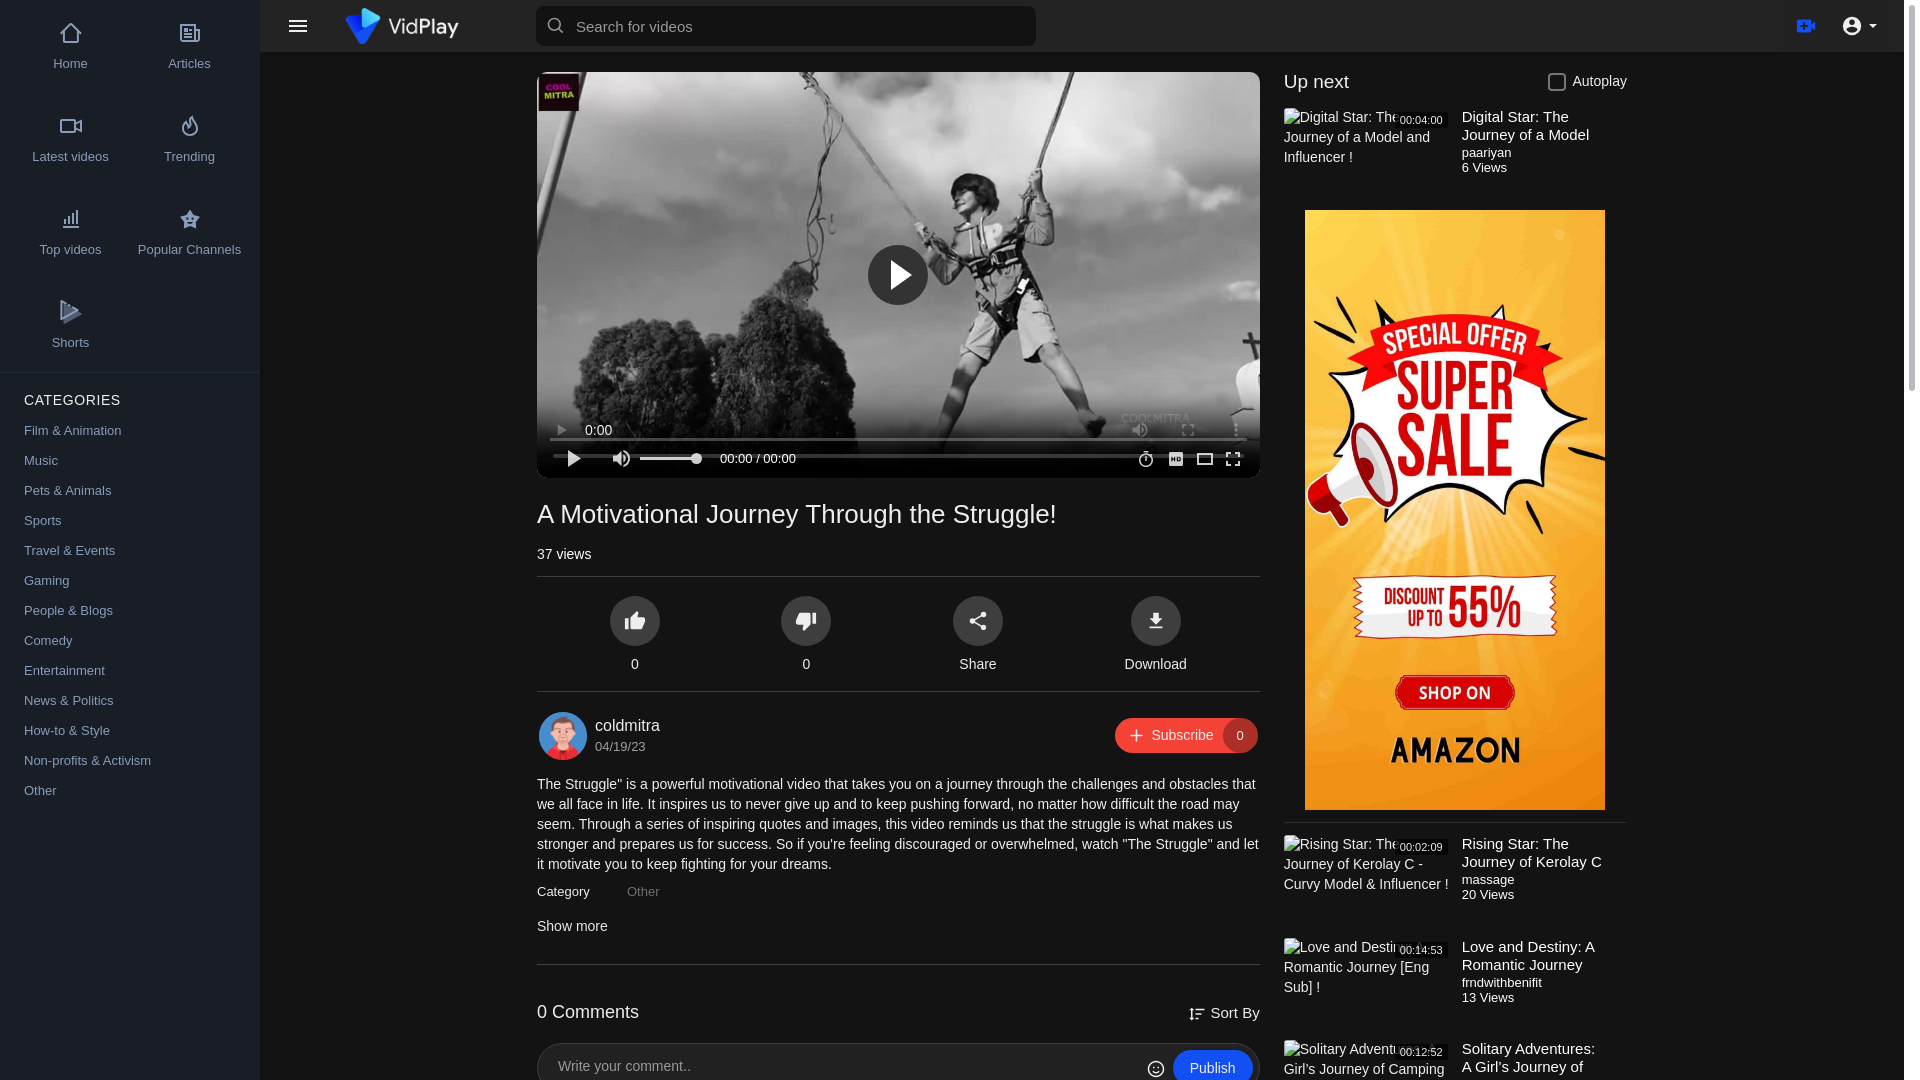  I want to click on Download, so click(1368, 156).